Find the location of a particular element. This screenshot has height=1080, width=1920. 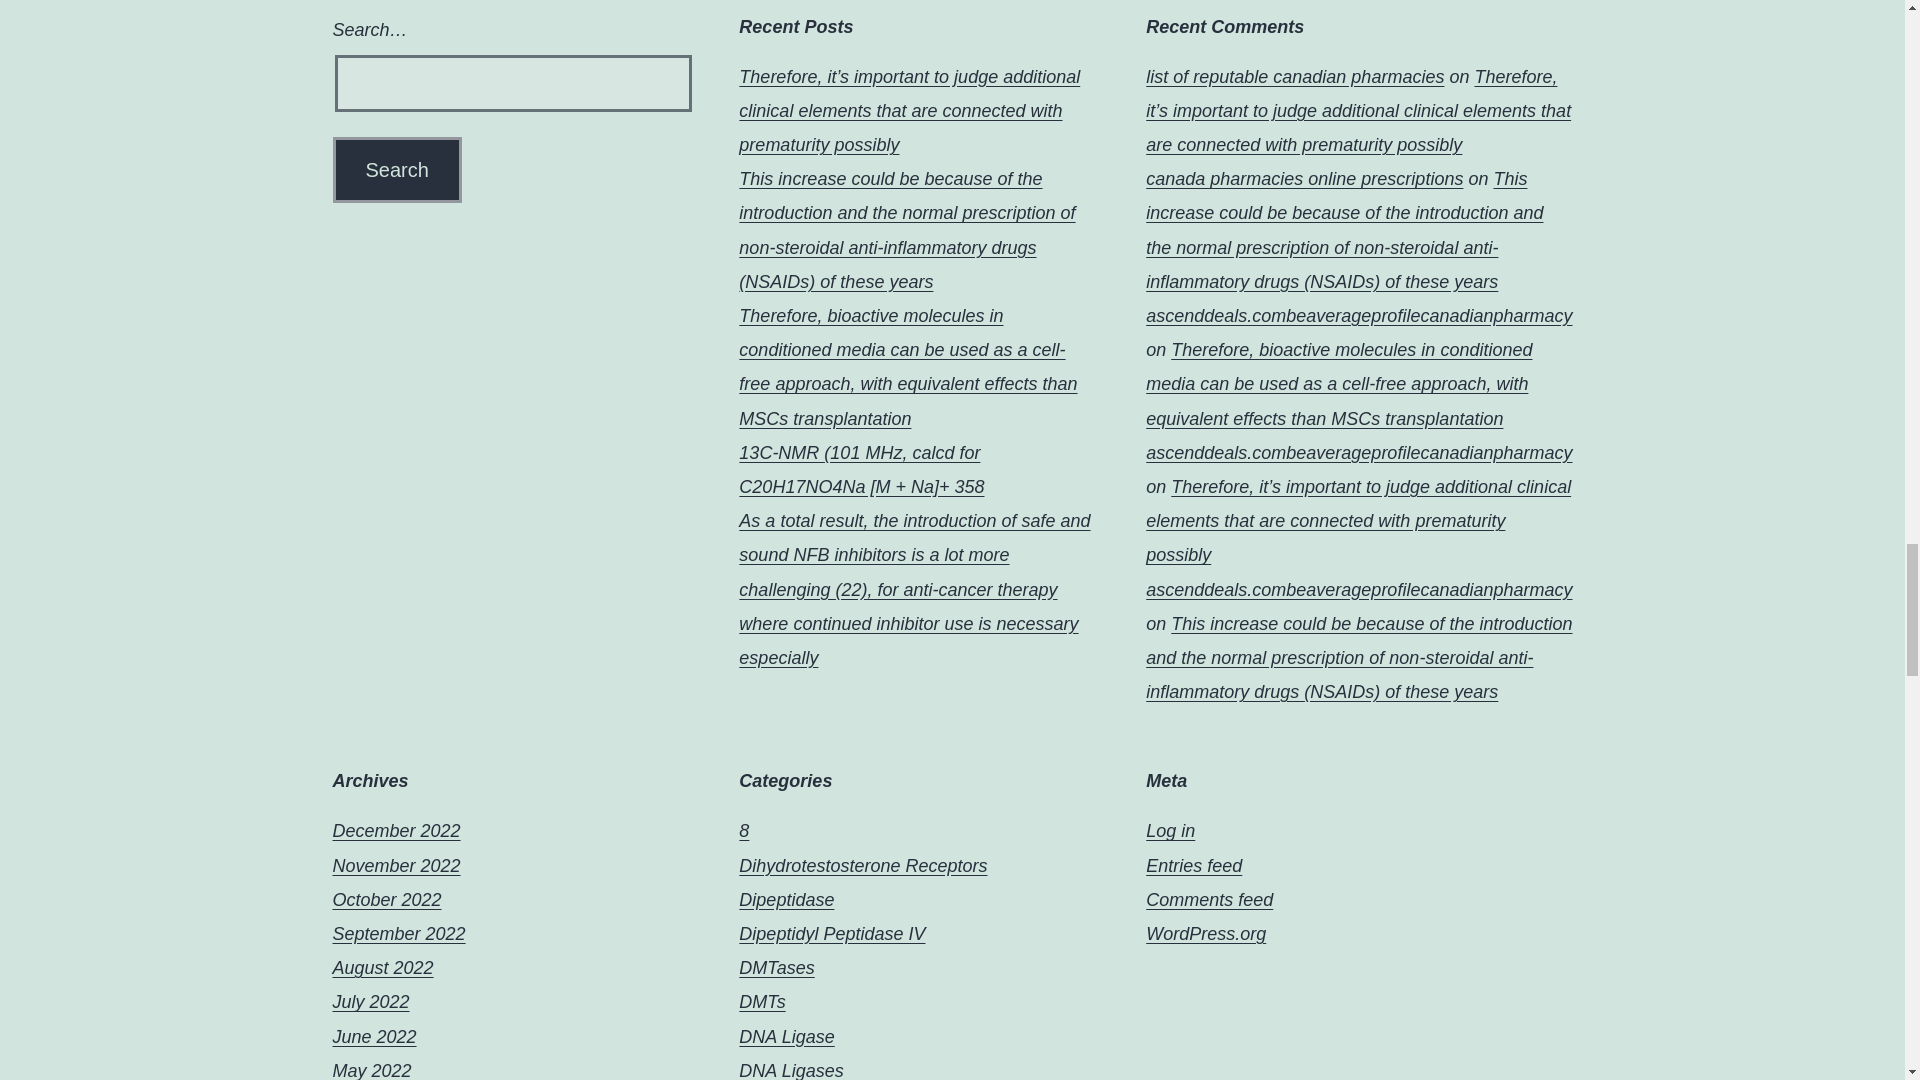

July 2022 is located at coordinates (370, 1002).